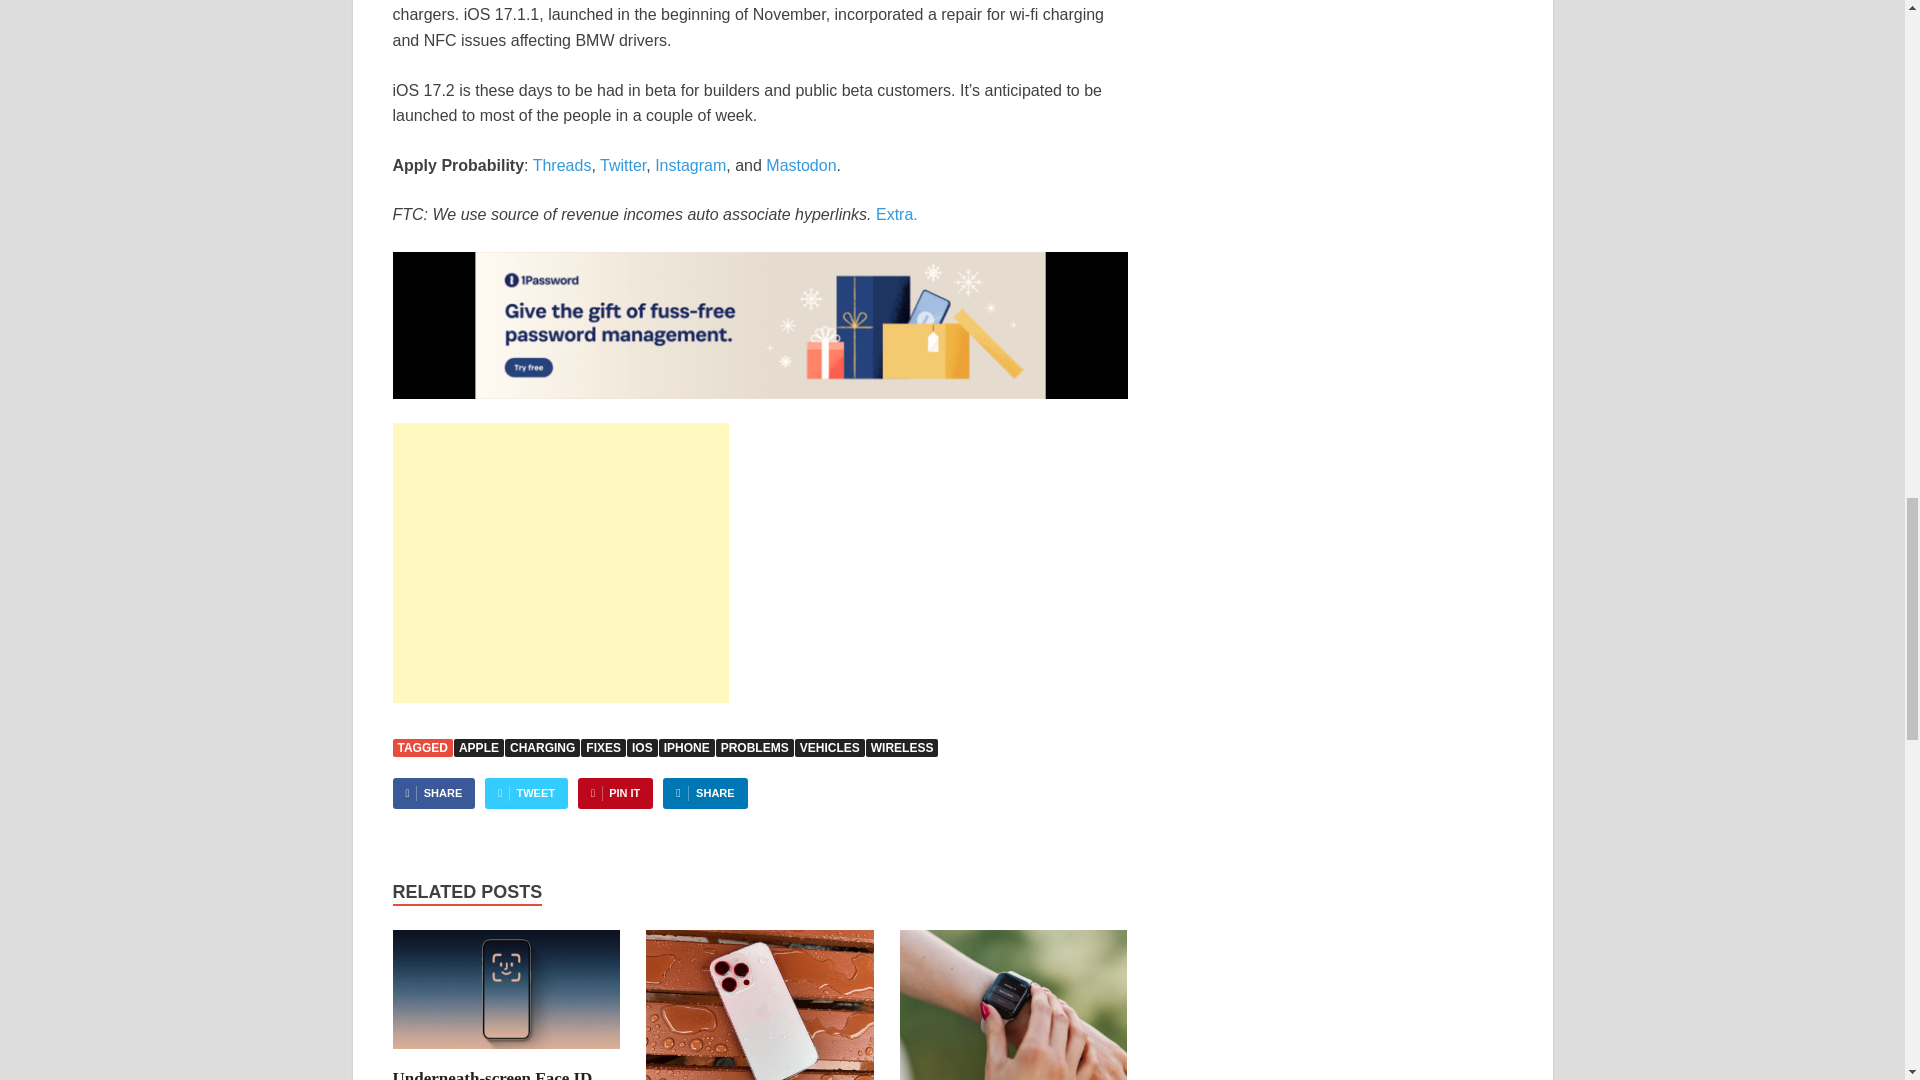 The width and height of the screenshot is (1920, 1080). I want to click on IOS, so click(642, 748).